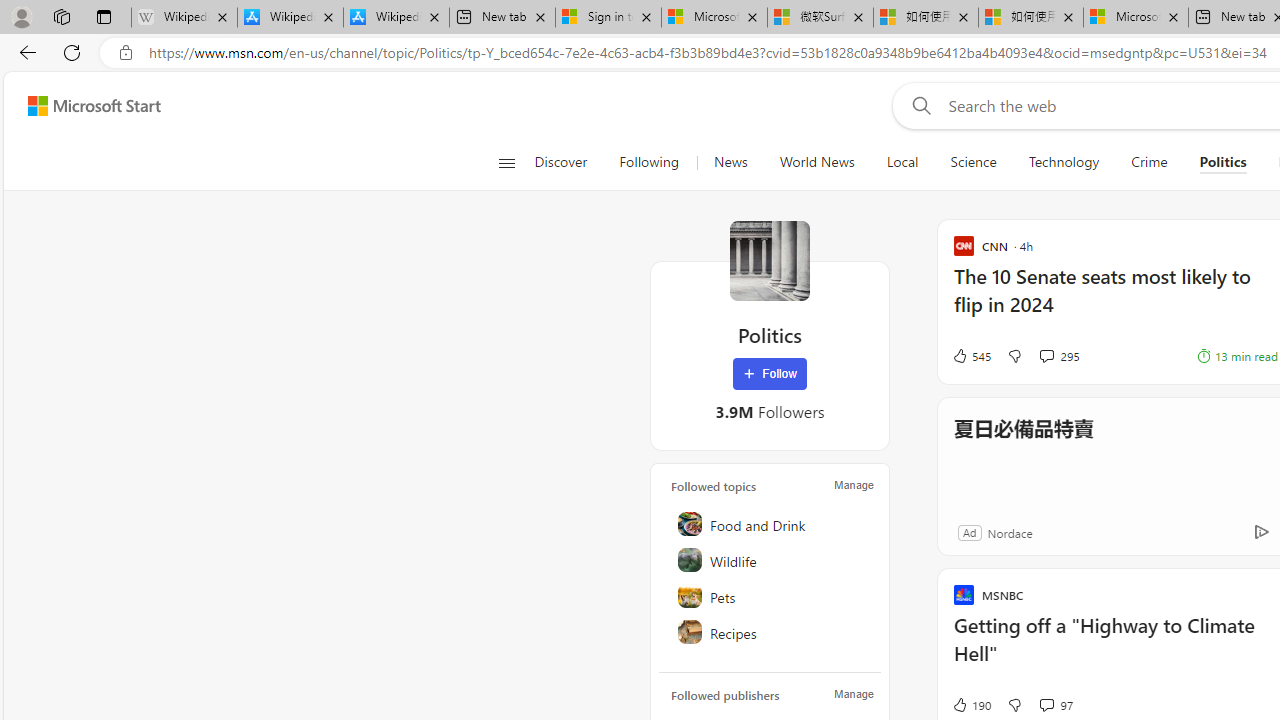  What do you see at coordinates (1056, 704) in the screenshot?
I see `View comments 97 Comment` at bounding box center [1056, 704].